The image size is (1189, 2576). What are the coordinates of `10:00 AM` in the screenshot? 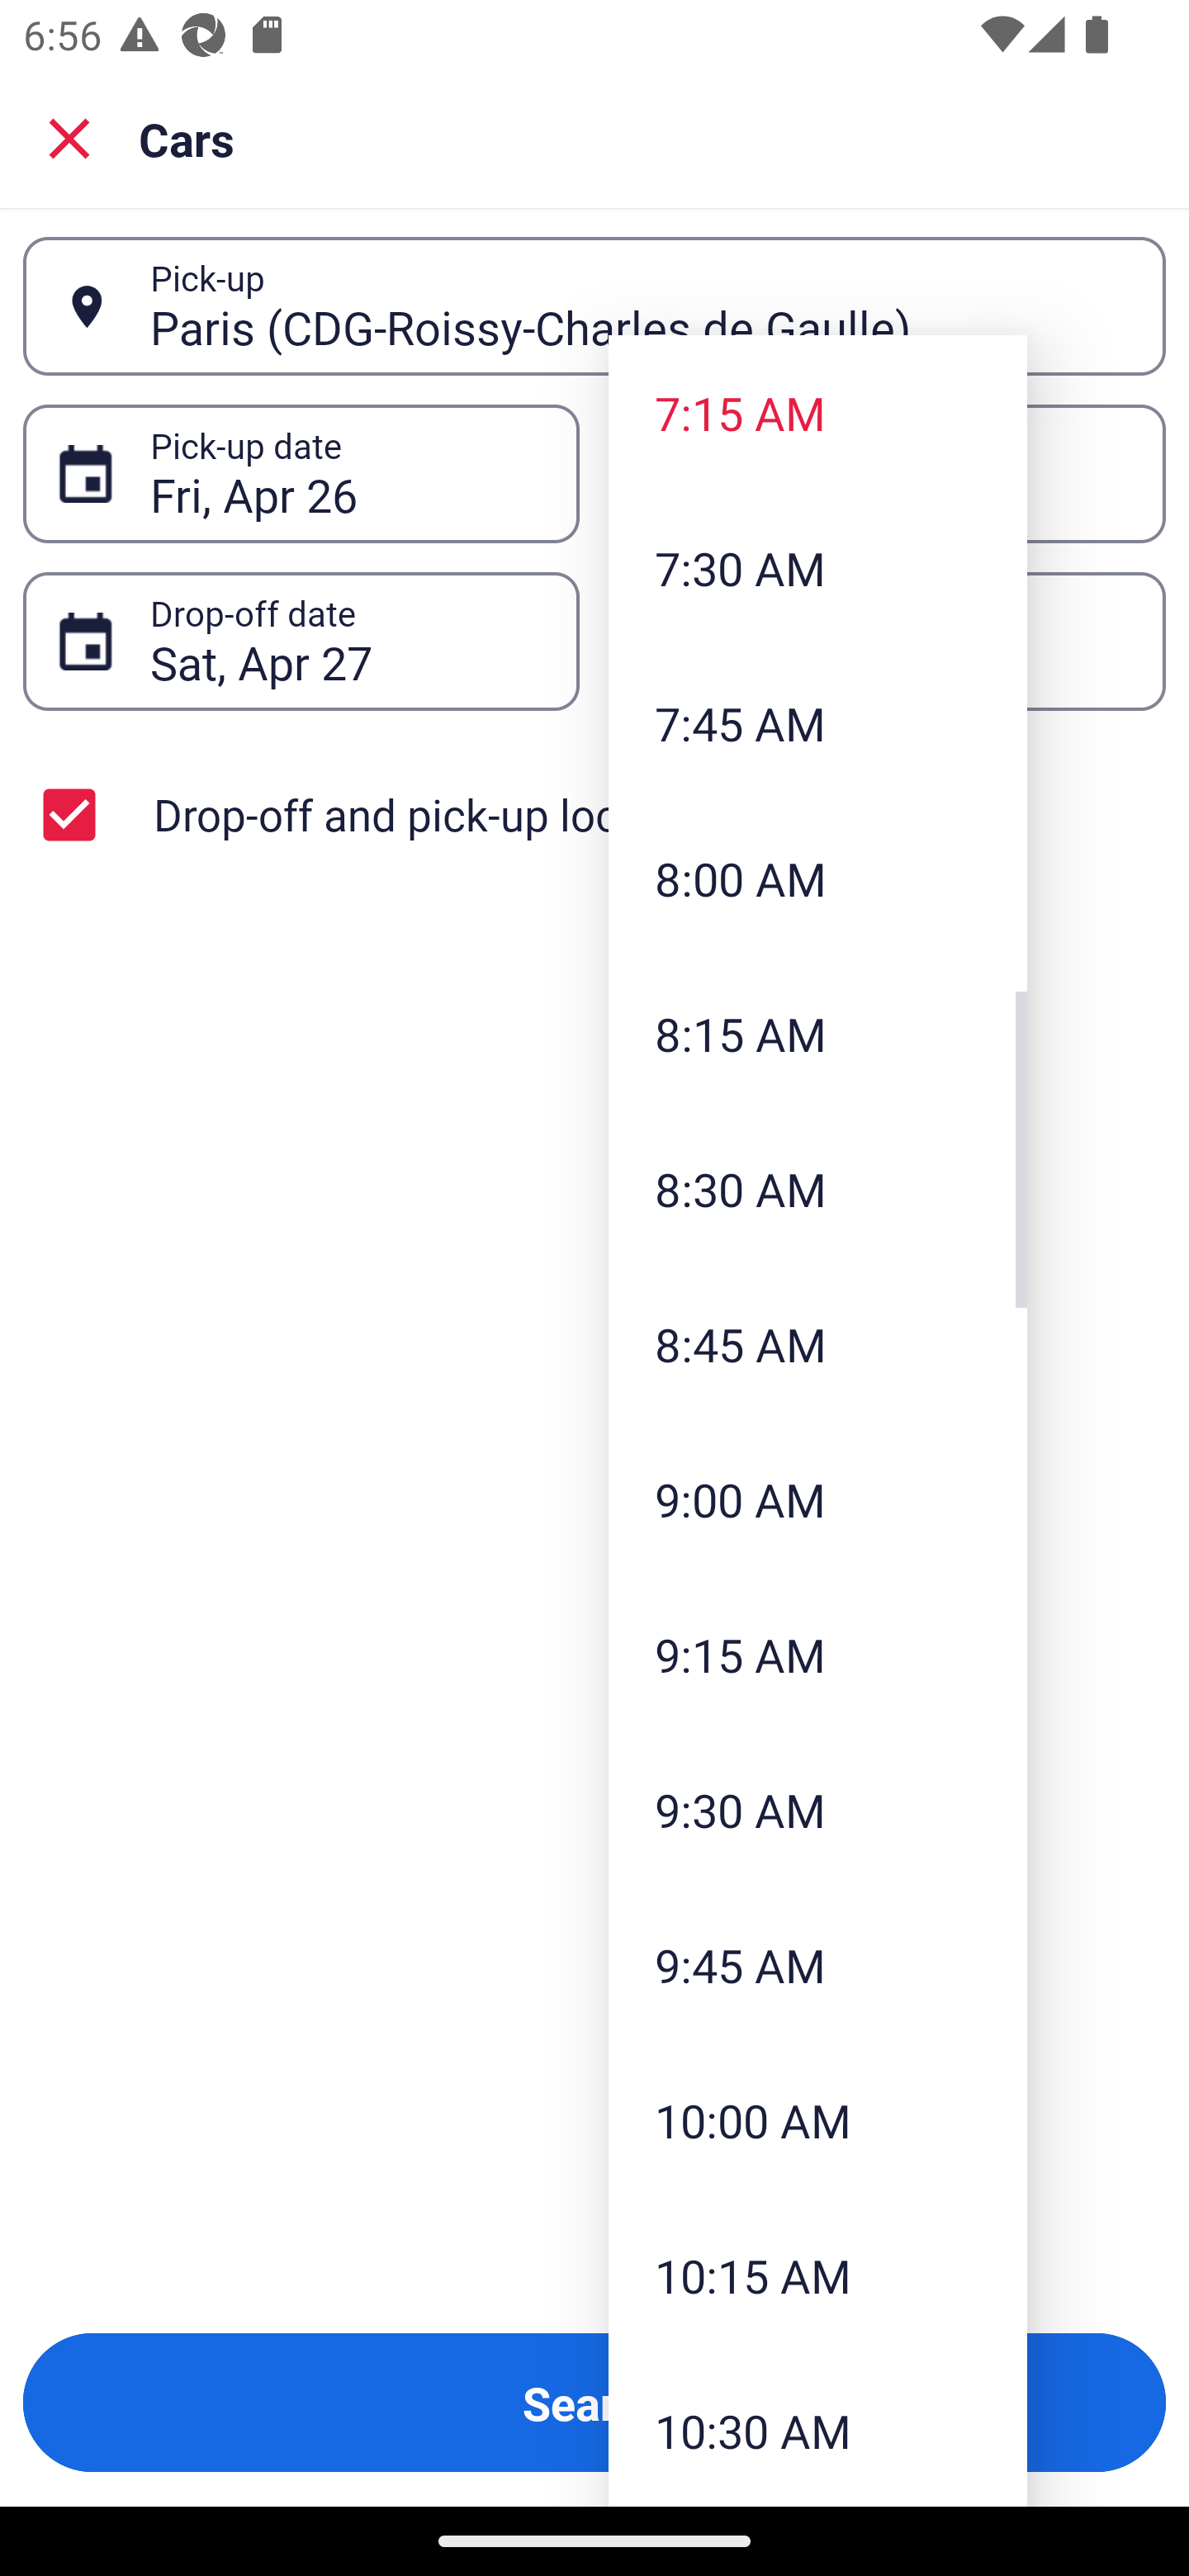 It's located at (817, 2120).